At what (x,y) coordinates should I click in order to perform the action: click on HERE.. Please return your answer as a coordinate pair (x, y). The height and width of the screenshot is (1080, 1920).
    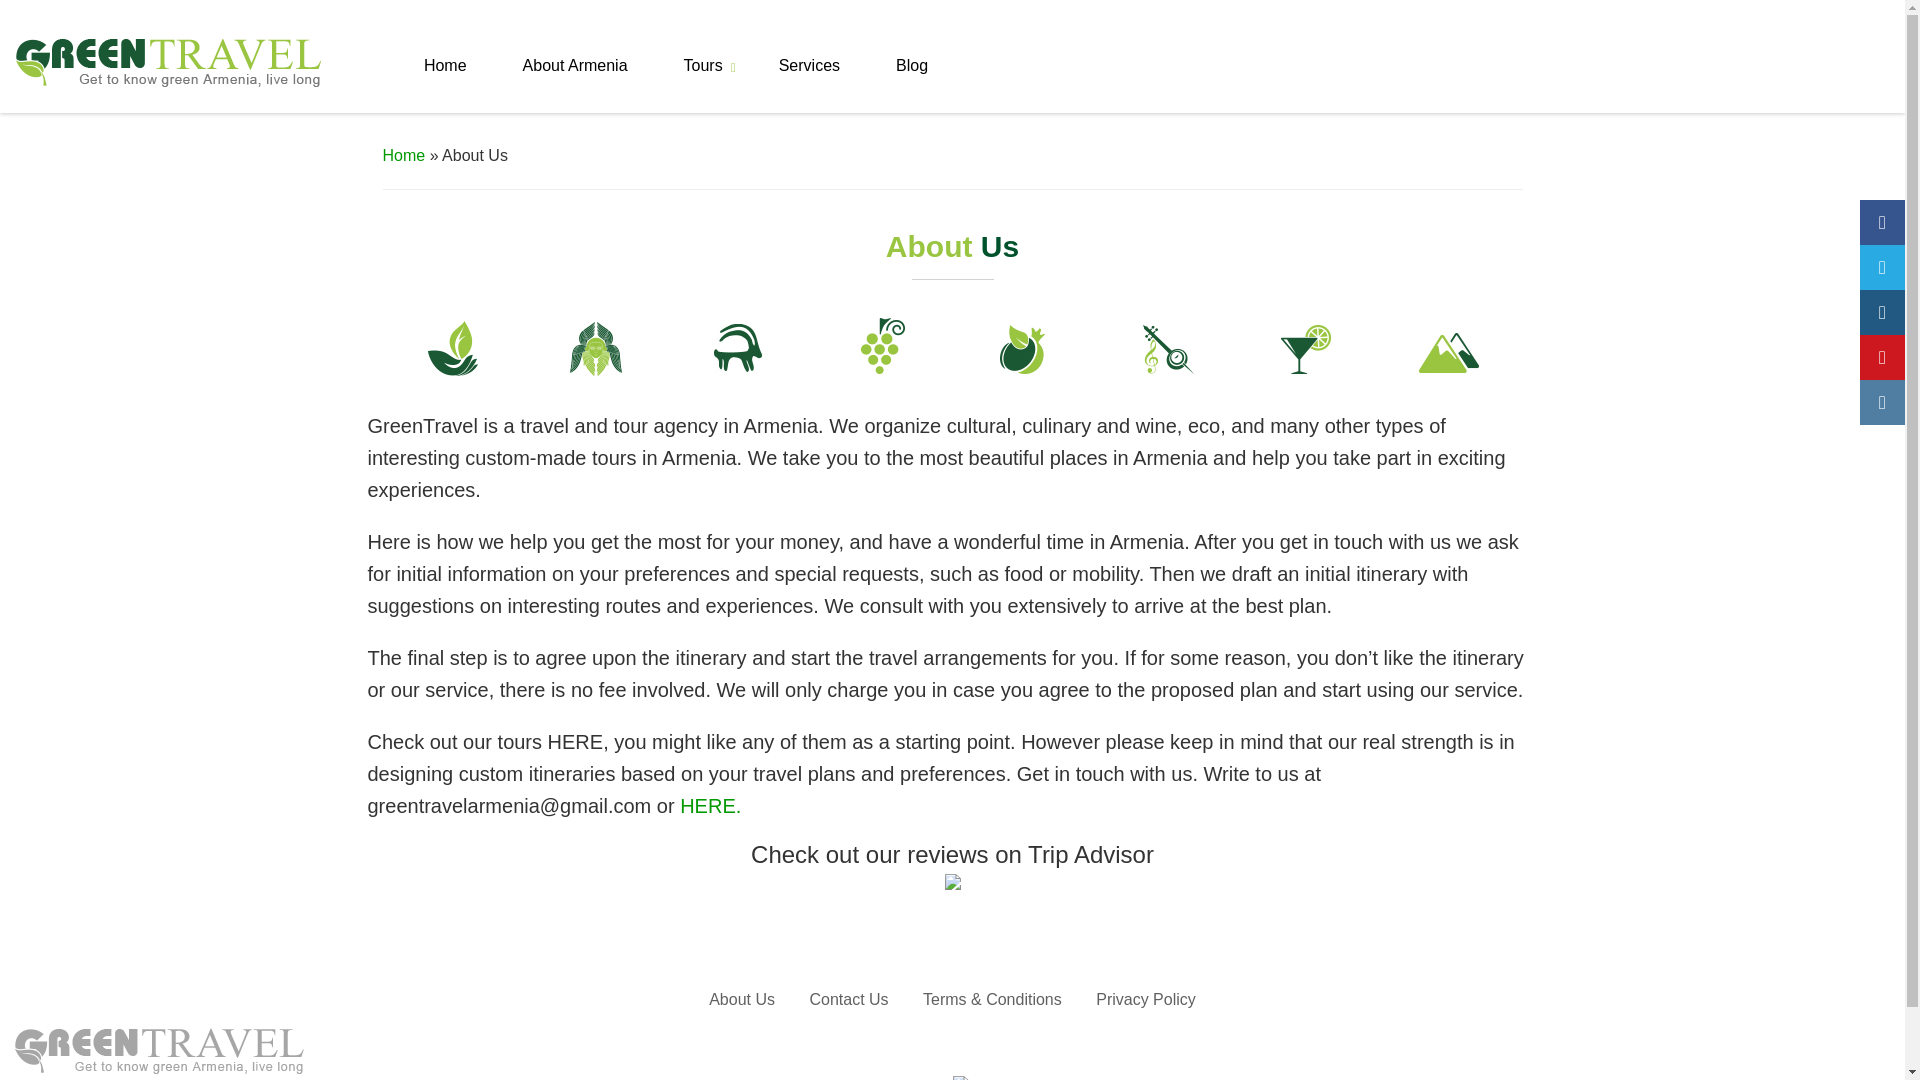
    Looking at the image, I should click on (710, 805).